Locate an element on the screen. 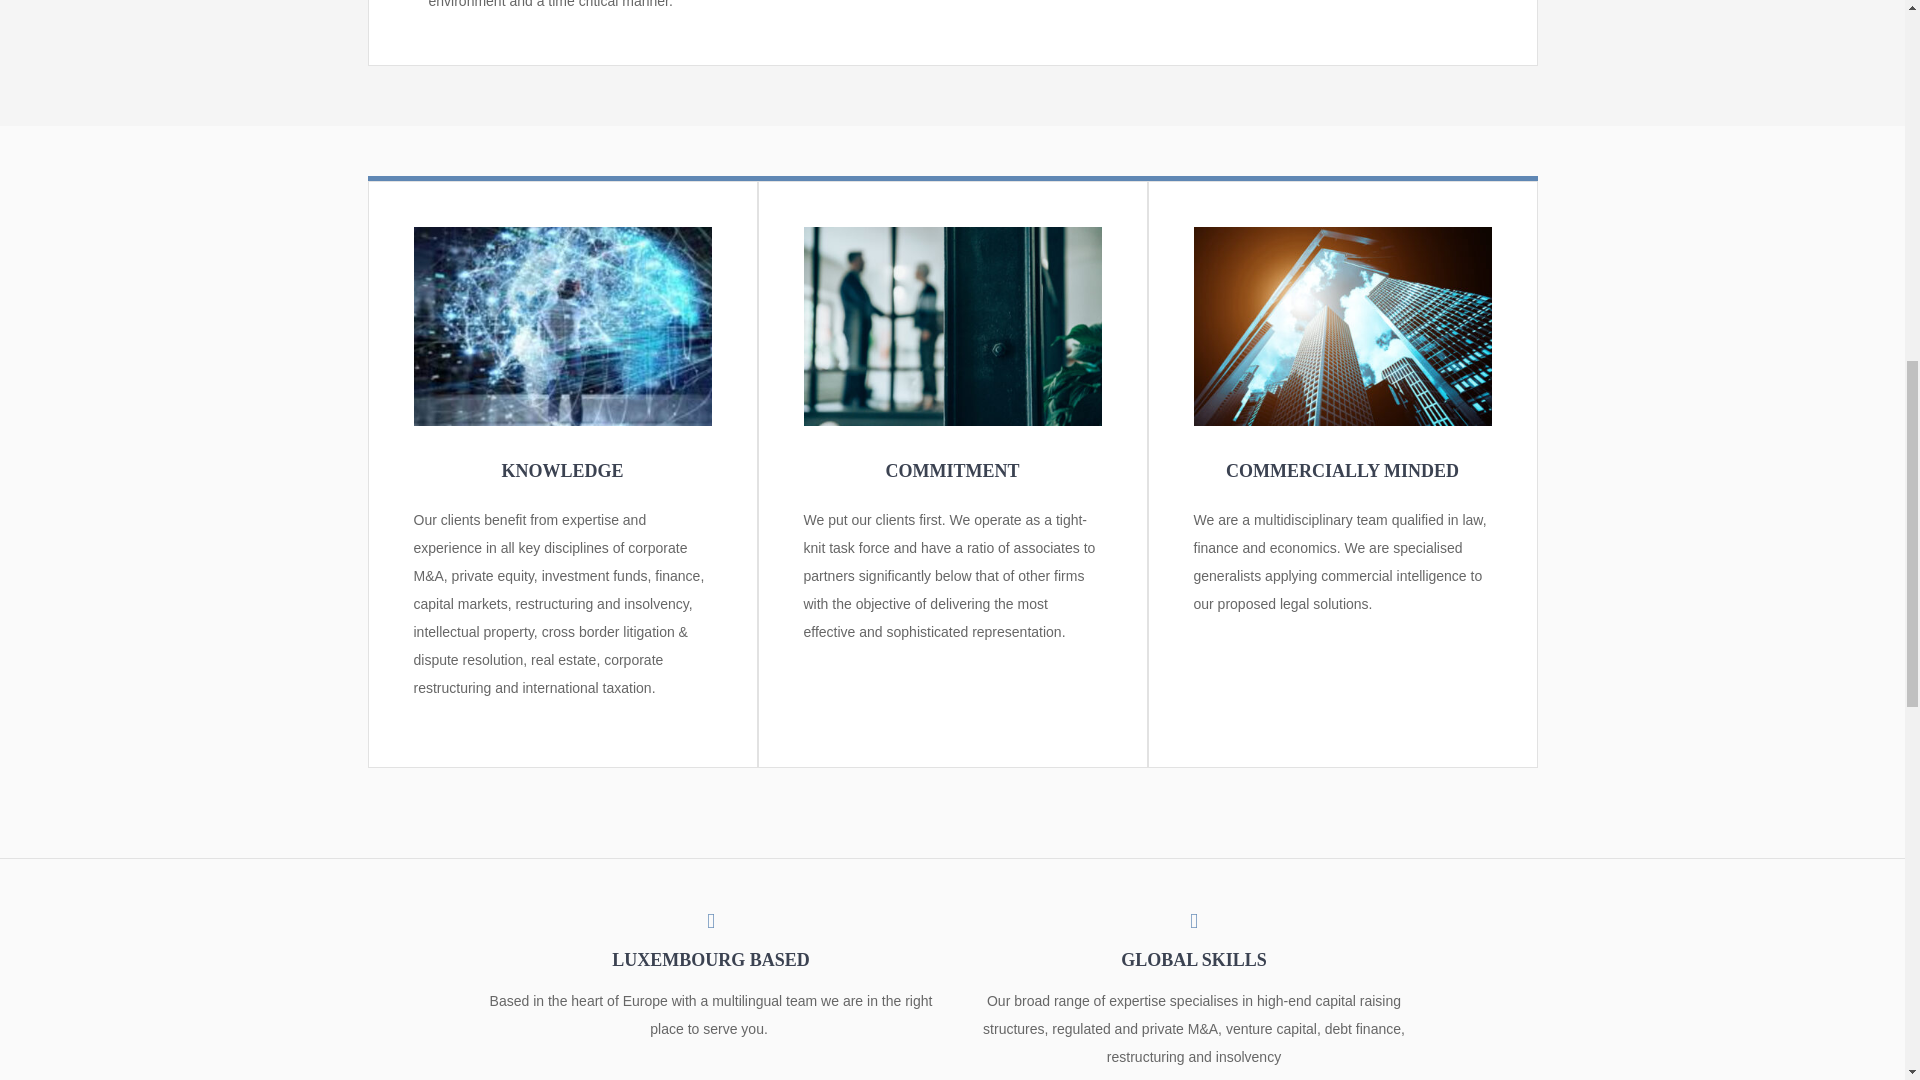 The image size is (1920, 1080). GLOBAL SKILLS is located at coordinates (1194, 940).